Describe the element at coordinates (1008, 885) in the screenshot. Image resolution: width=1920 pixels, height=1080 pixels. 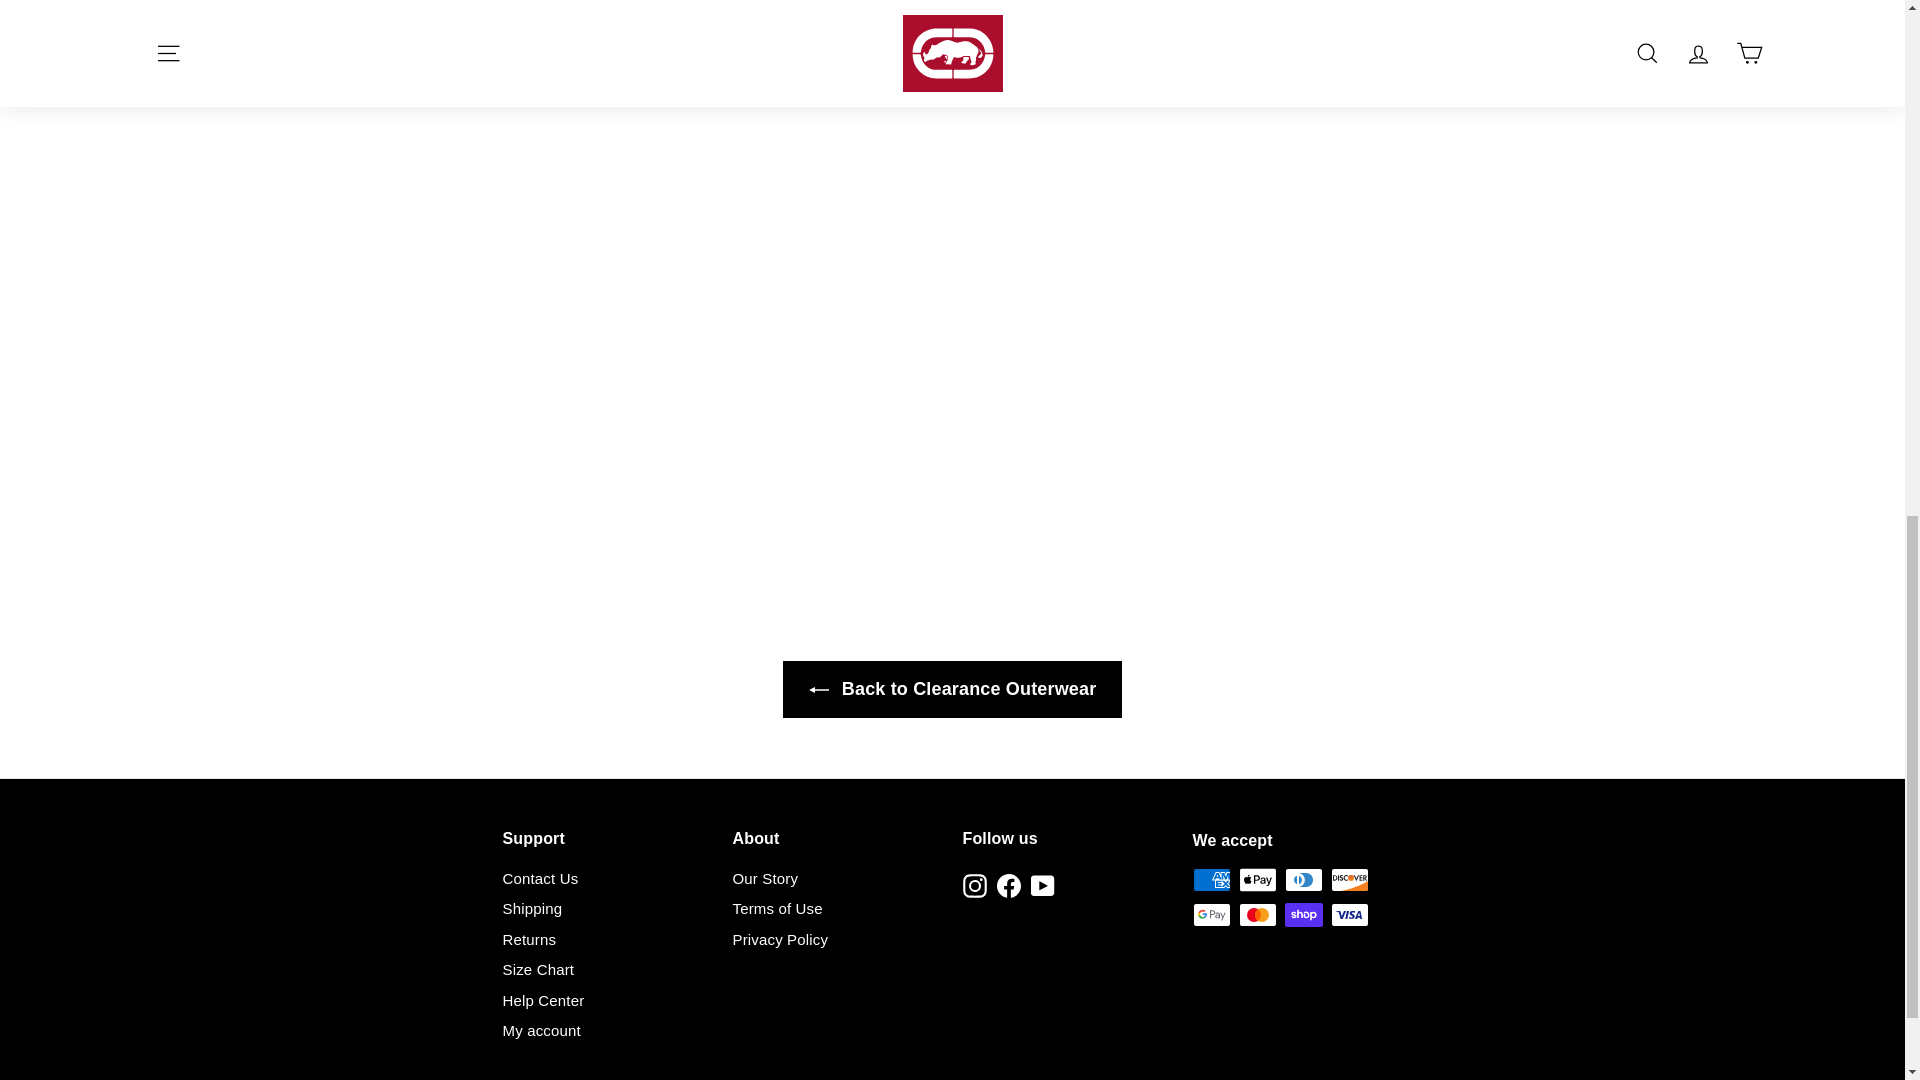
I see `ECKO UNLTD on Facebook` at that location.